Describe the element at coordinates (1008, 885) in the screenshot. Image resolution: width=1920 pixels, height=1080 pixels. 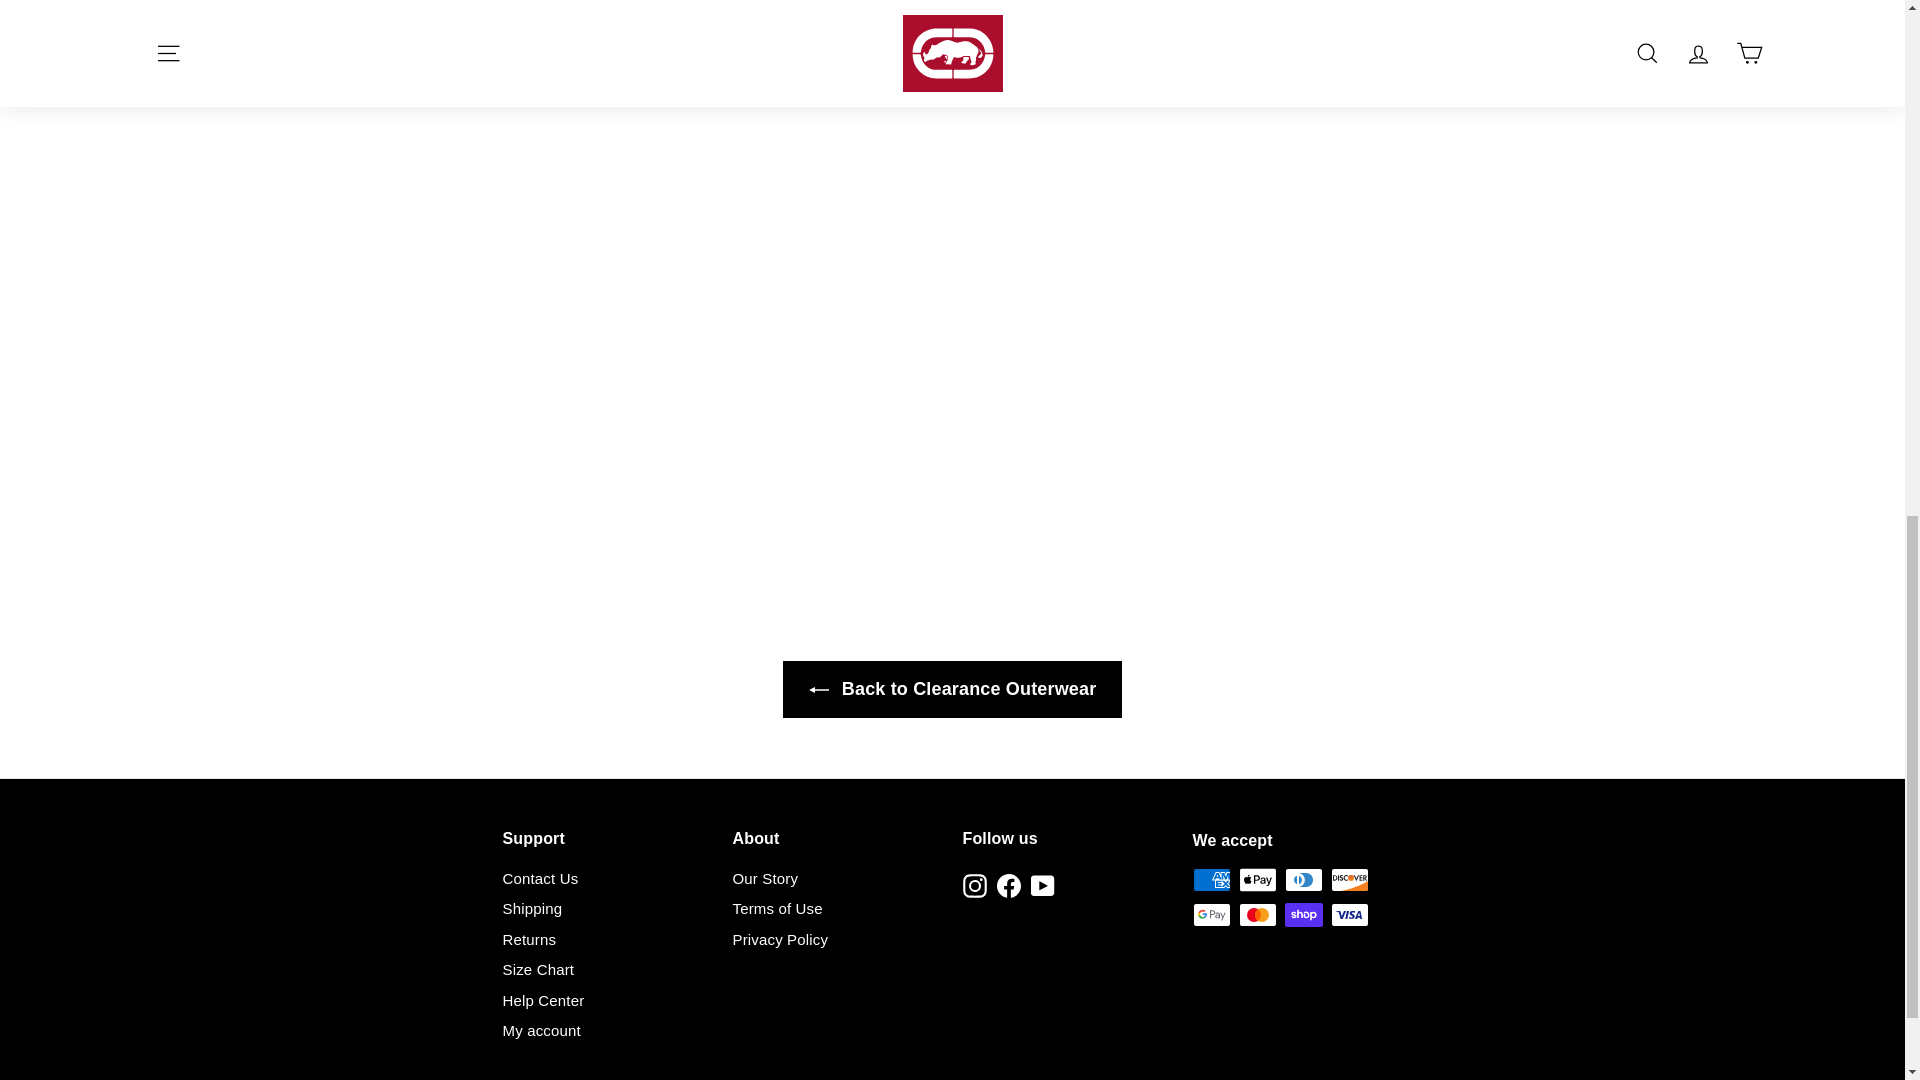
I see `ECKO UNLTD on Facebook` at that location.